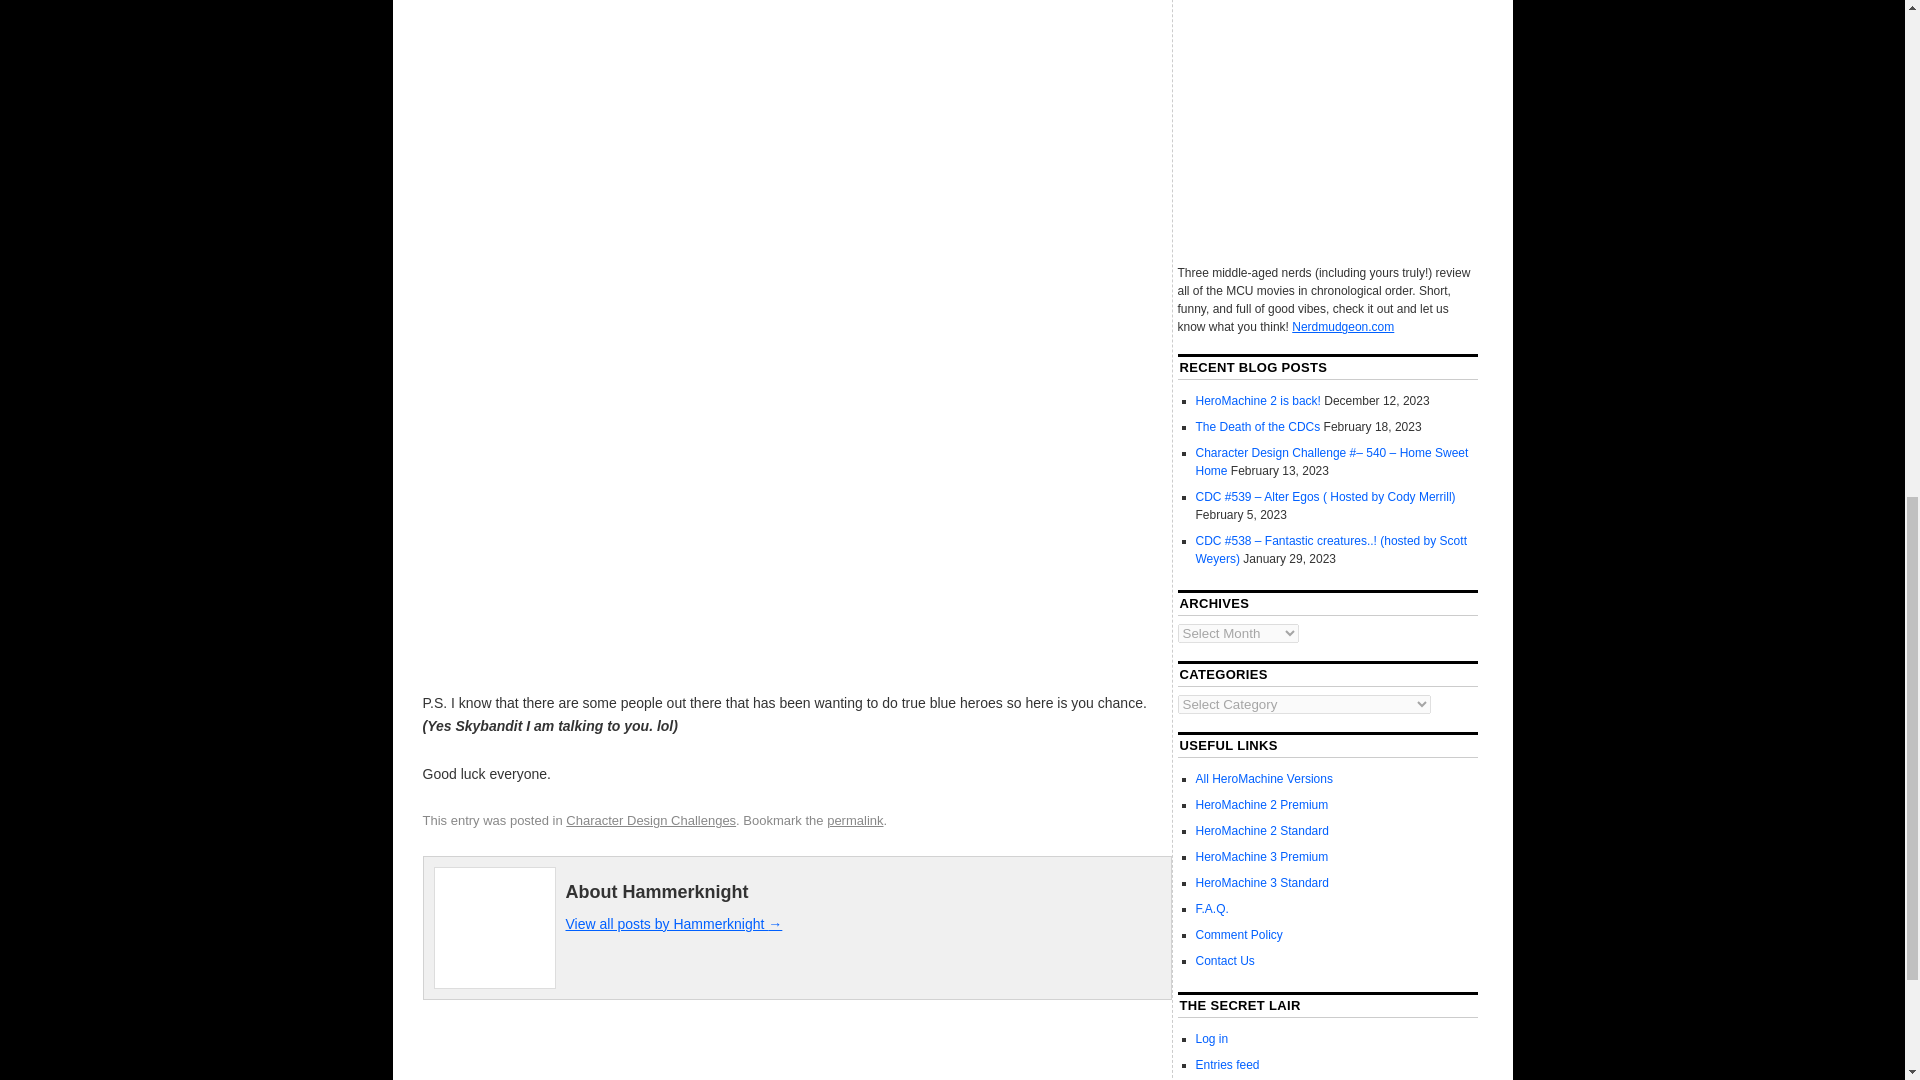 The image size is (1920, 1080). I want to click on permalink, so click(855, 820).